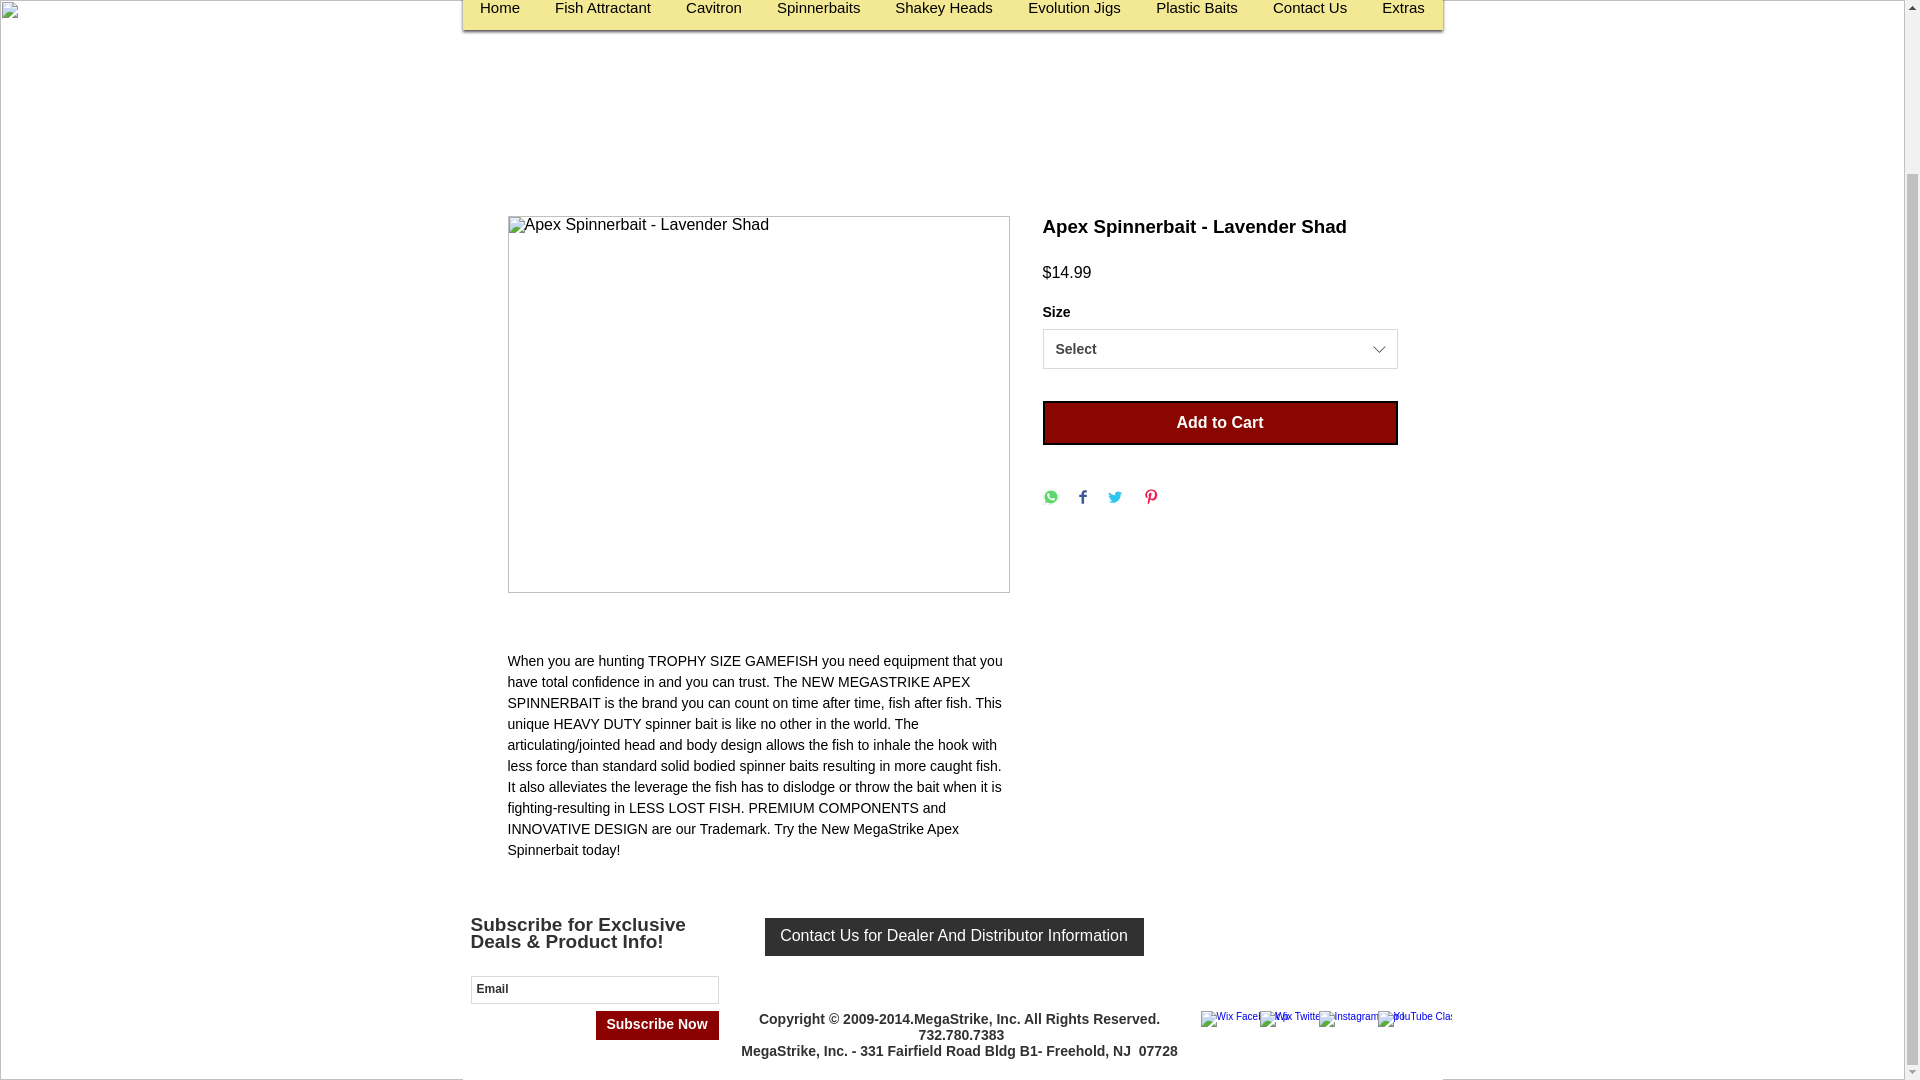 The height and width of the screenshot is (1080, 1920). Describe the element at coordinates (602, 20) in the screenshot. I see `Fish Attractant` at that location.